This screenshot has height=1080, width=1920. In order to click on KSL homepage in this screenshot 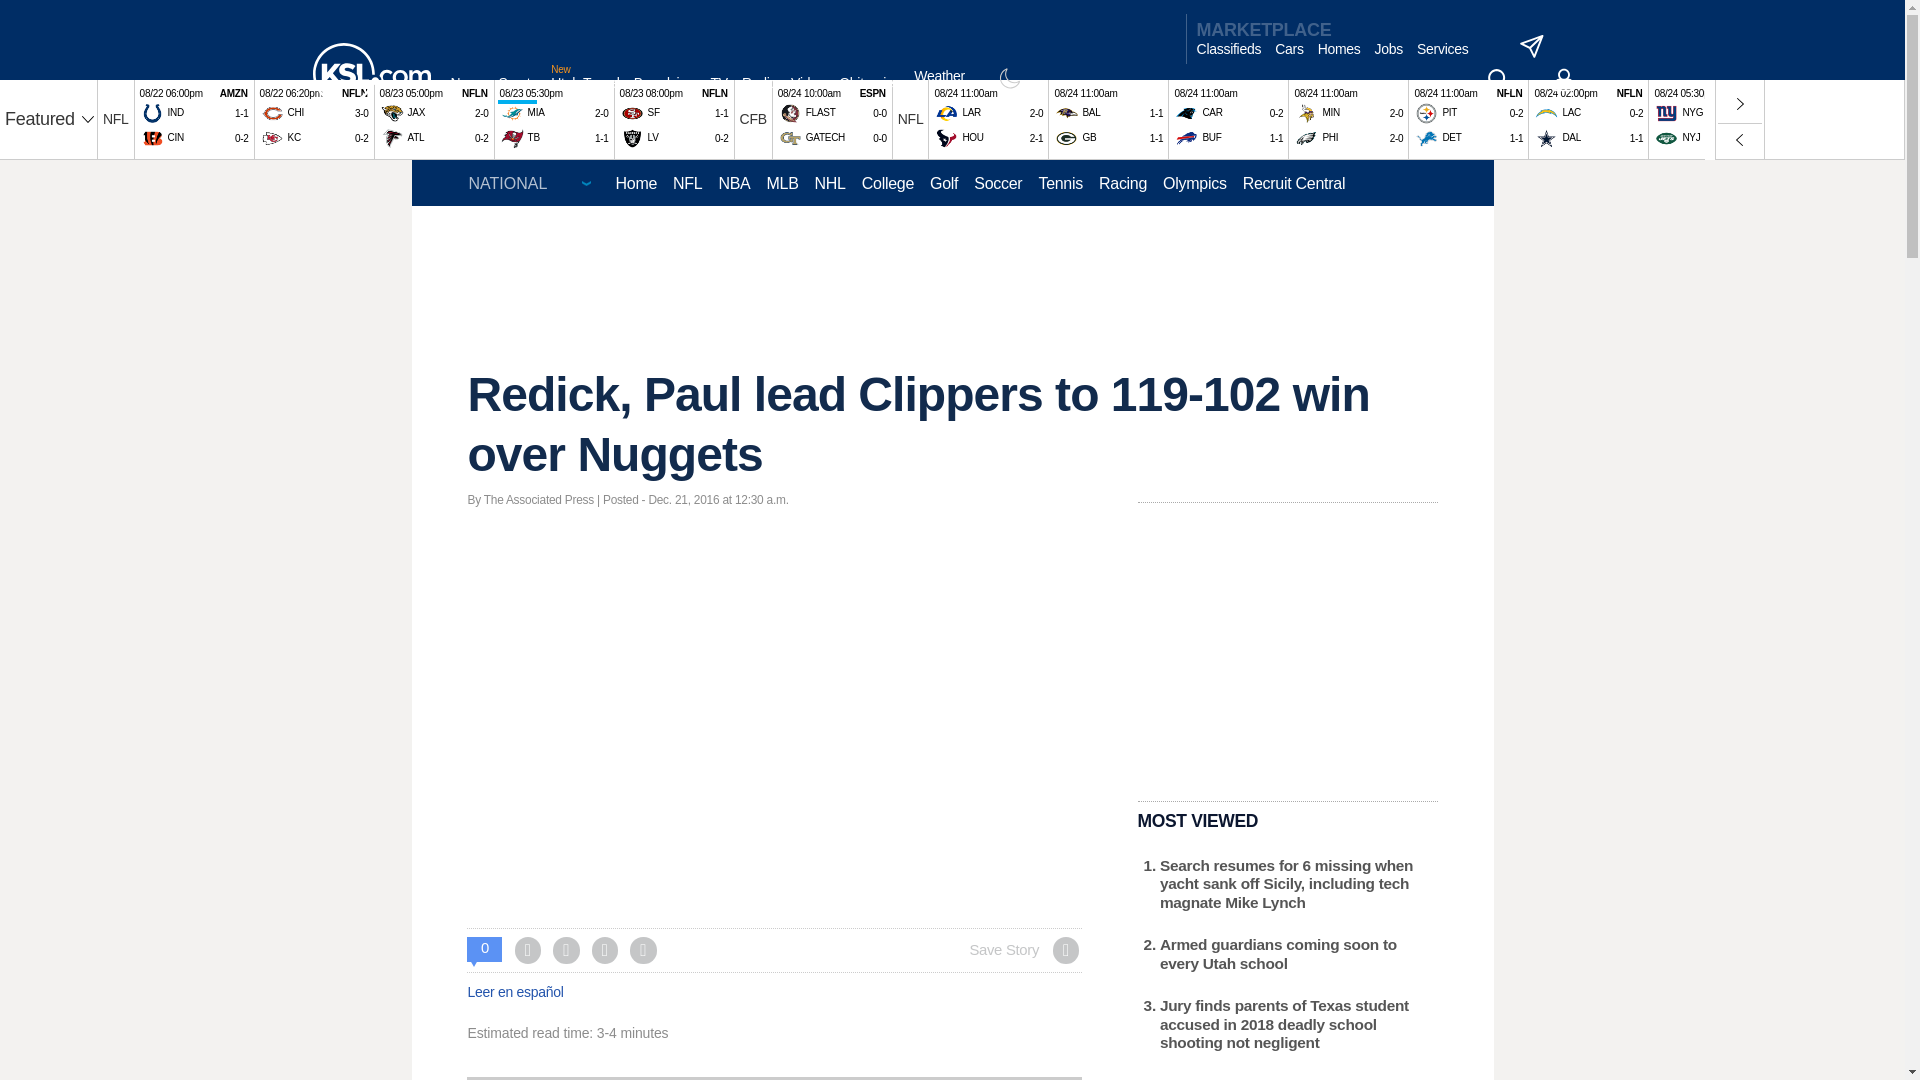, I will do `click(370, 74)`.